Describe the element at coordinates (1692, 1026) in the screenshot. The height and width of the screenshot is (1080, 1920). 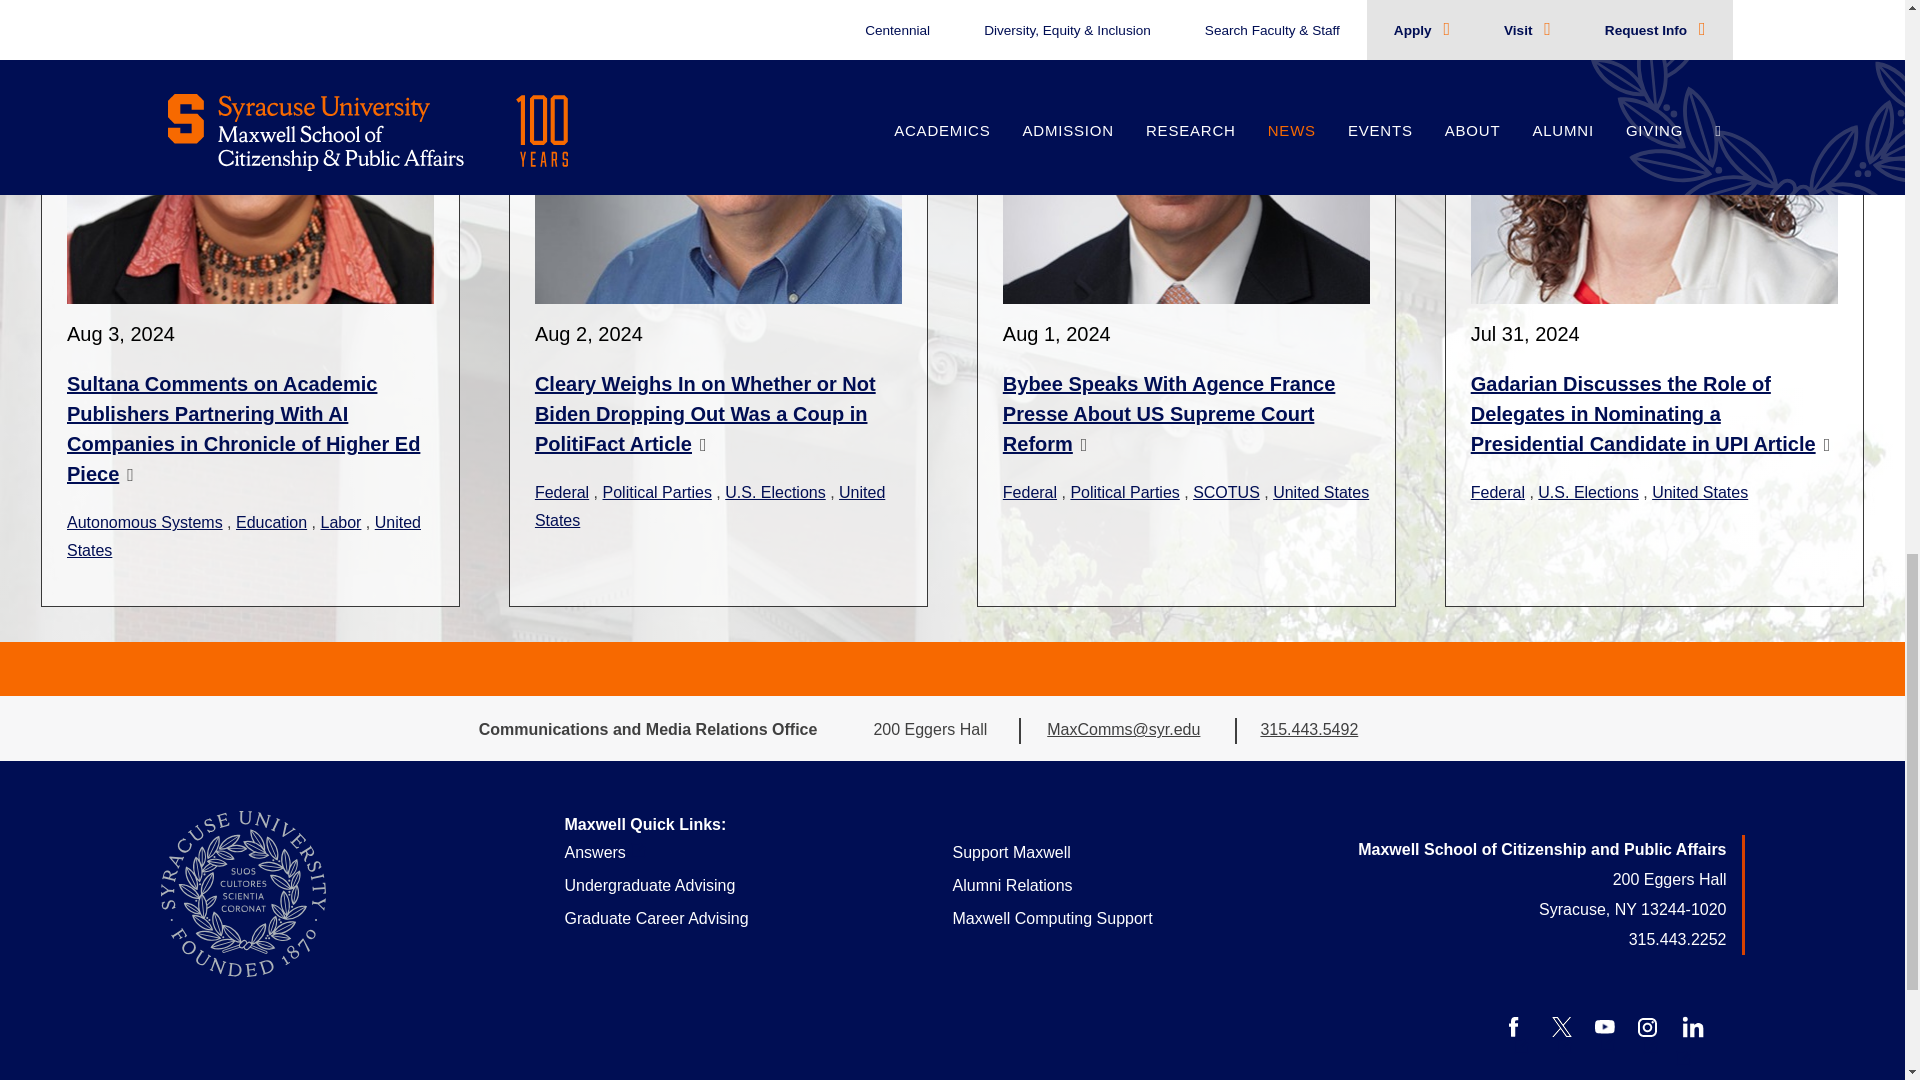
I see `linkedin` at that location.